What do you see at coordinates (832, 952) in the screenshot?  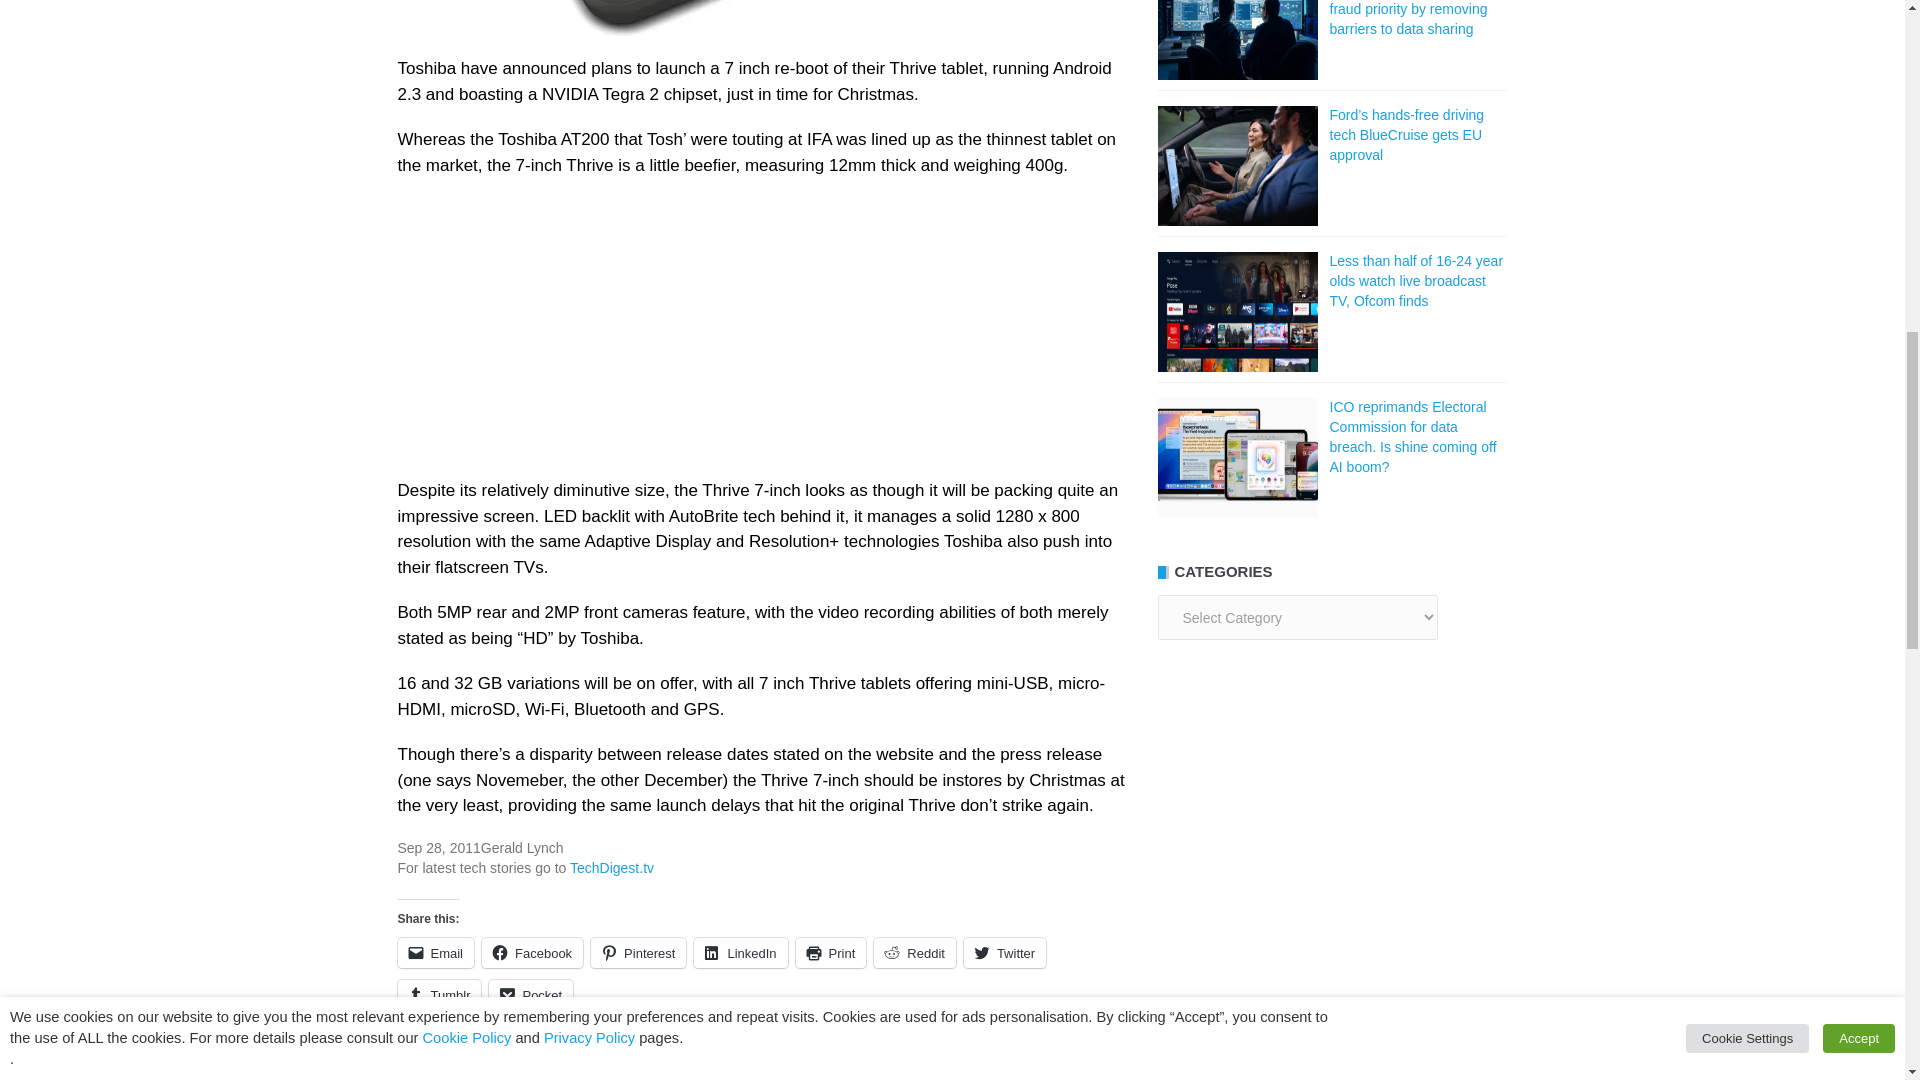 I see `Click to print` at bounding box center [832, 952].